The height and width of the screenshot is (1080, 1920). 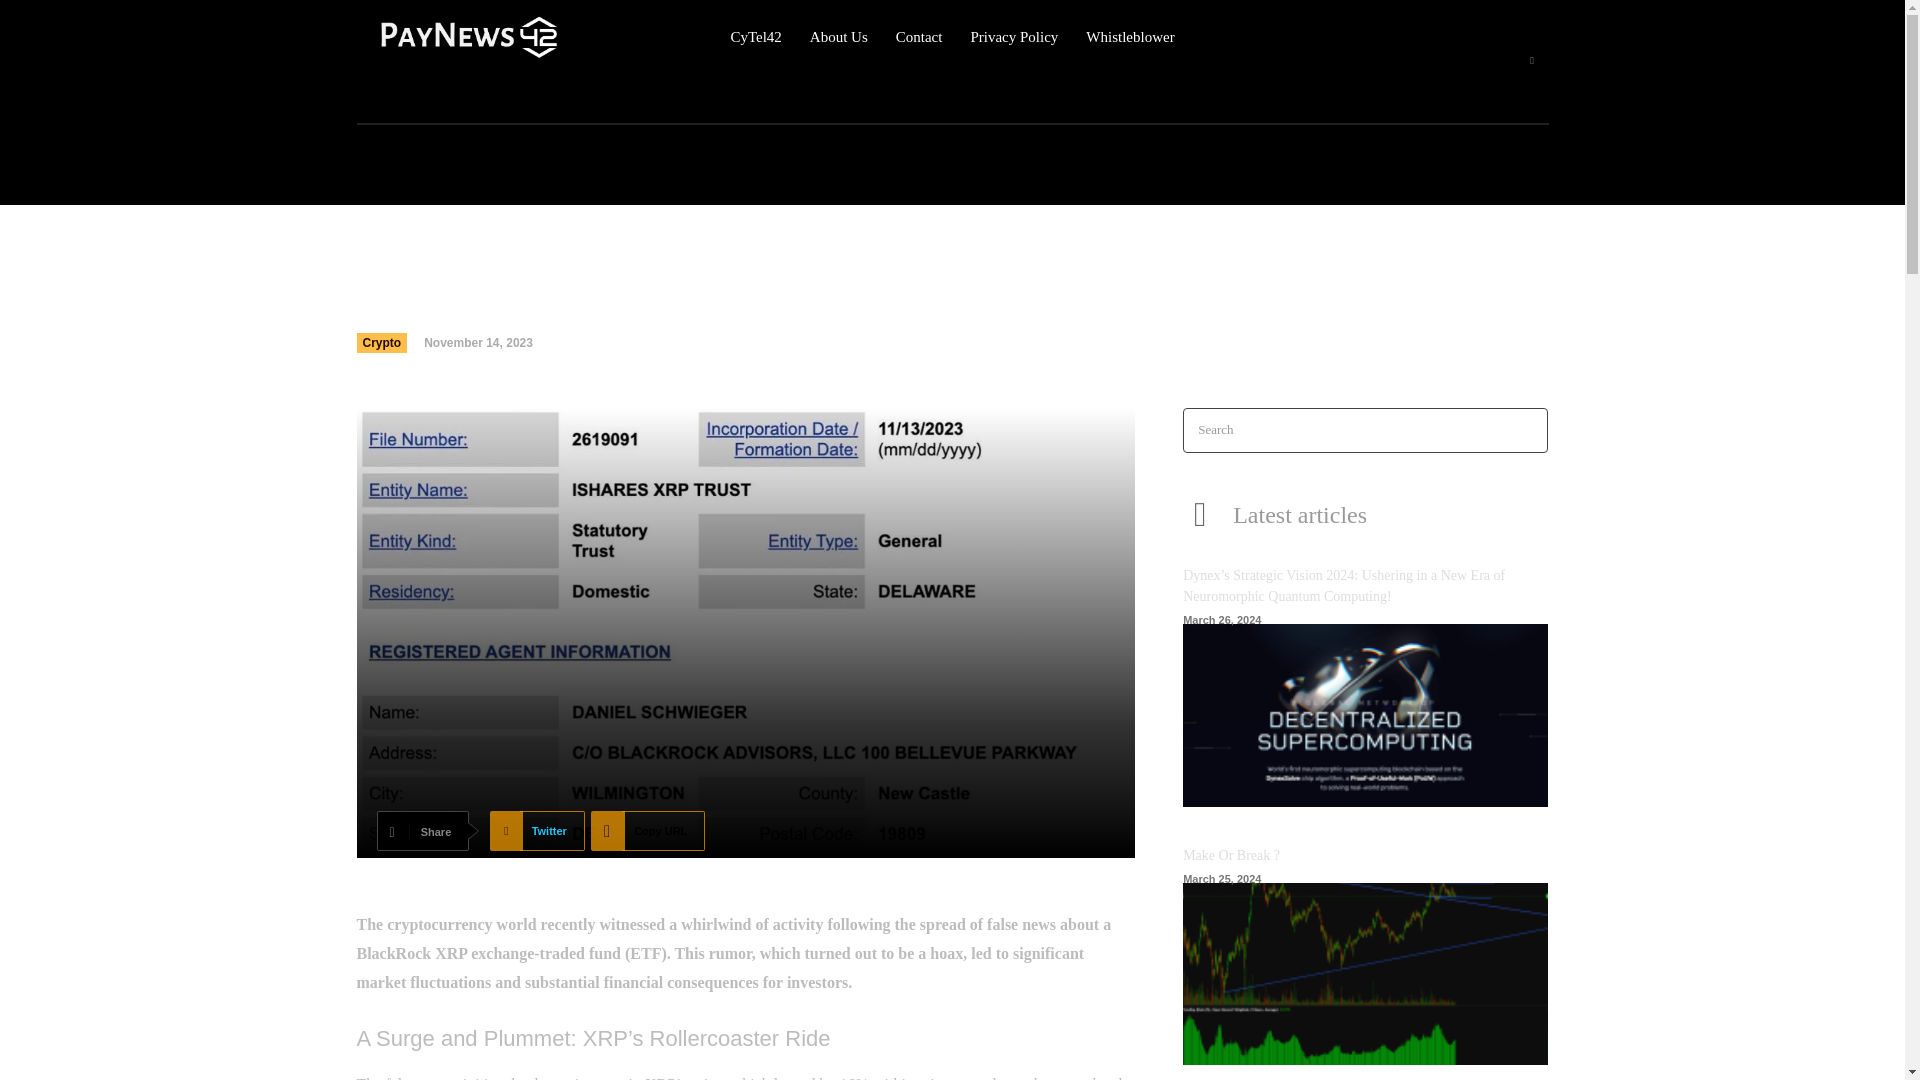 I want to click on Twitter, so click(x=537, y=831).